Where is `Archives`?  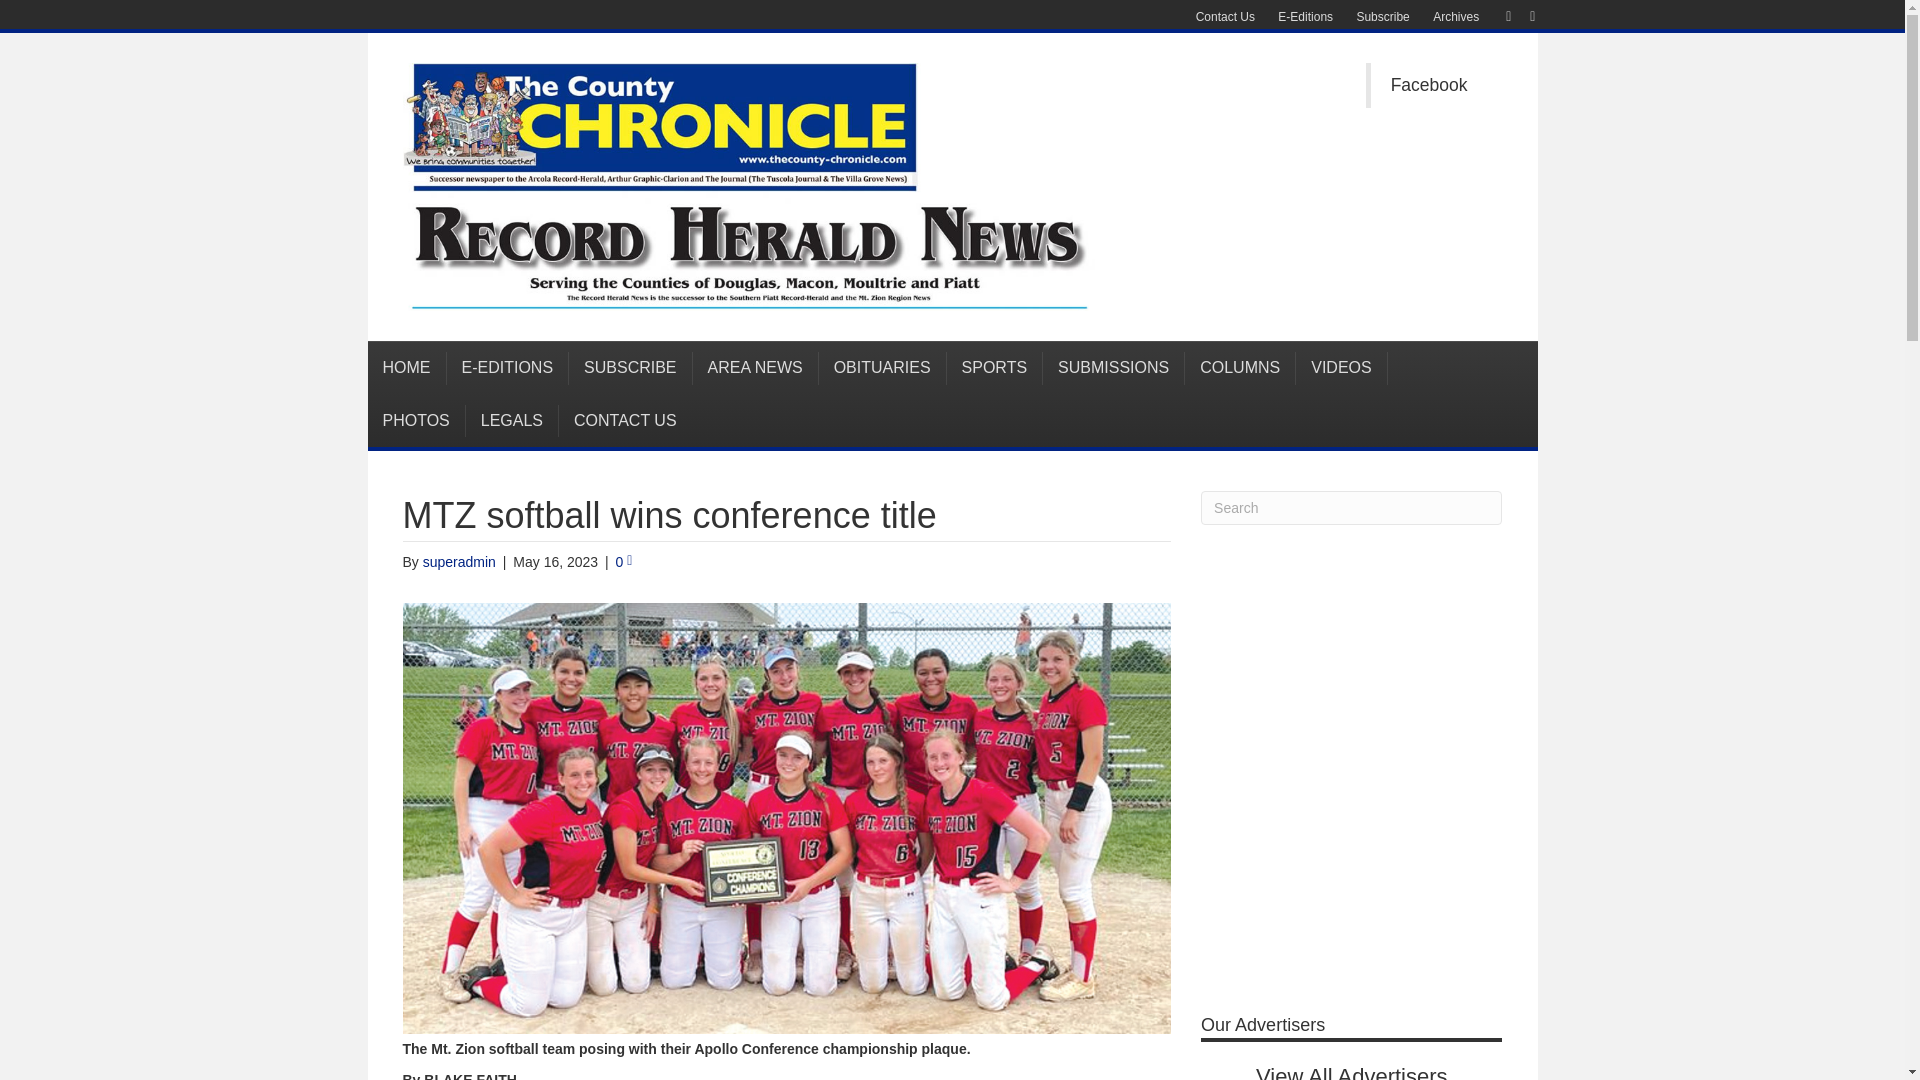 Archives is located at coordinates (1456, 17).